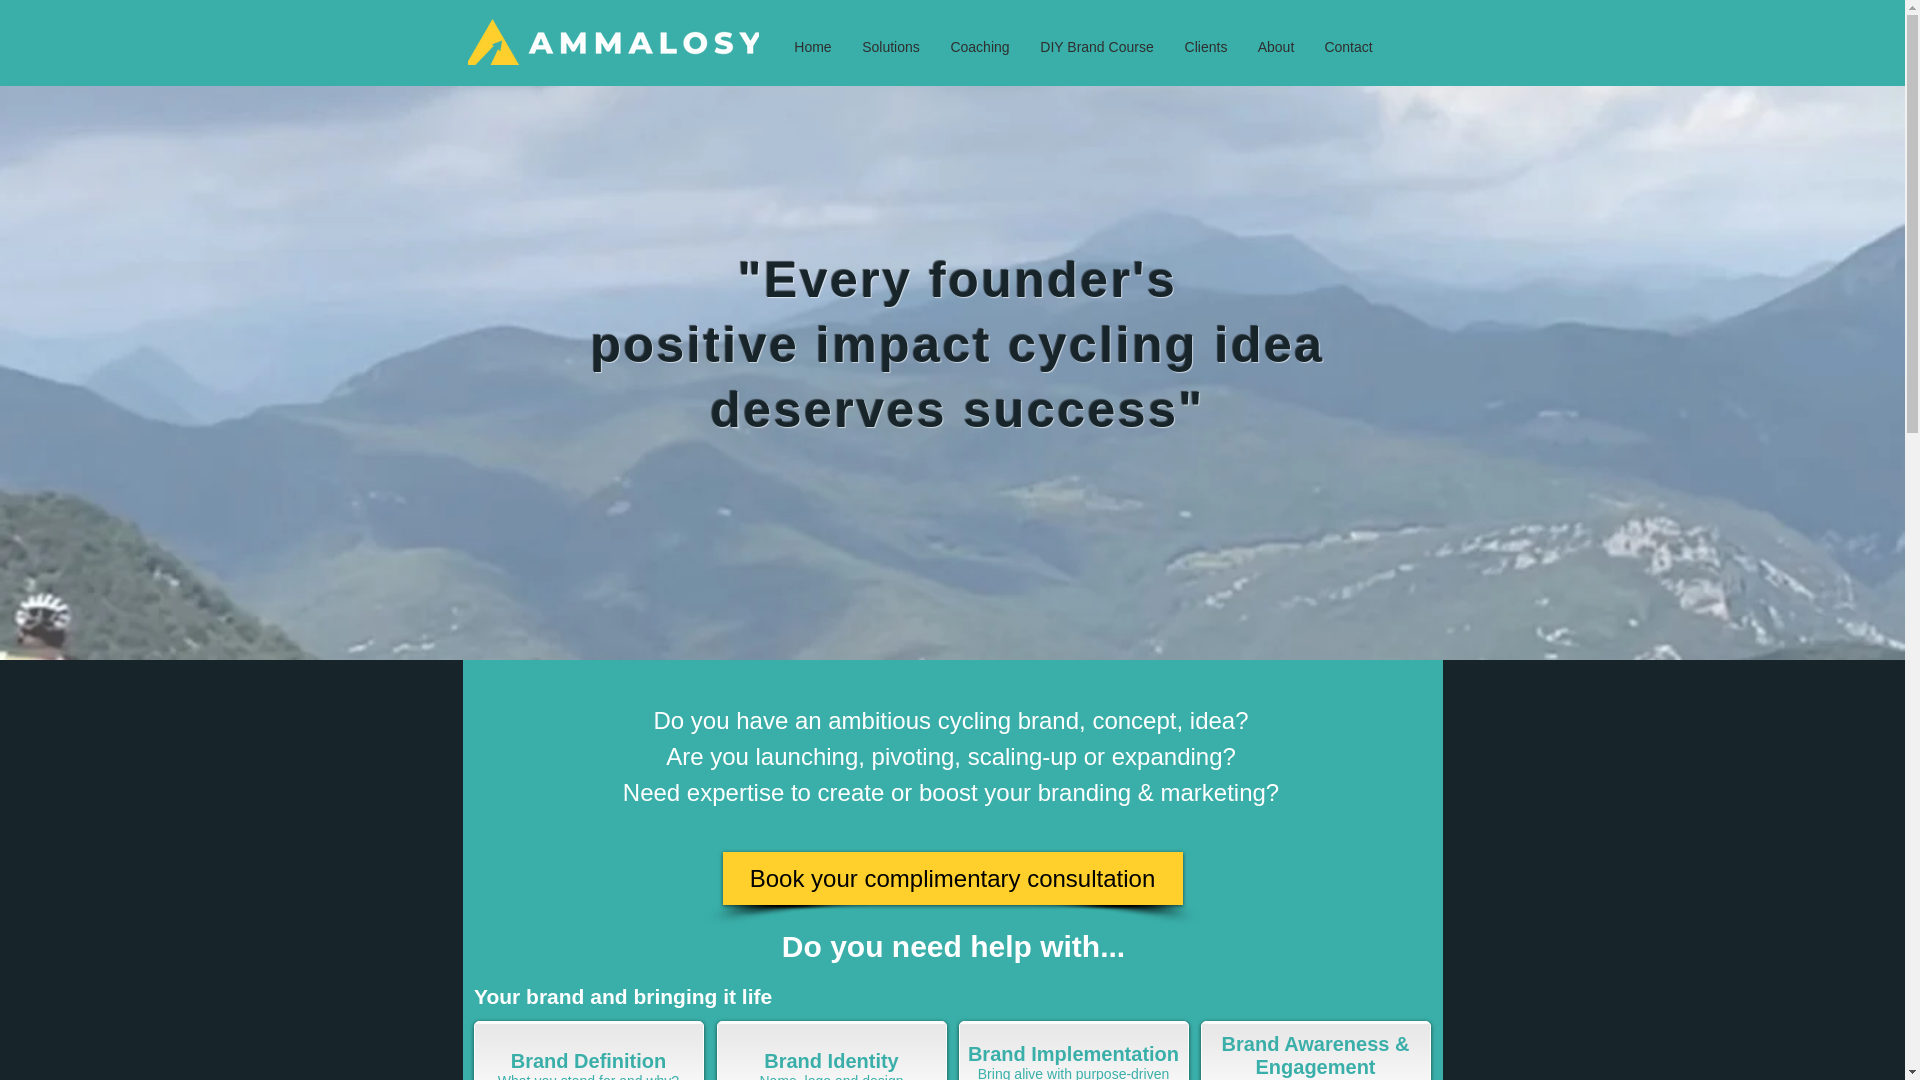 The image size is (1920, 1080). I want to click on Home, so click(930, 48).